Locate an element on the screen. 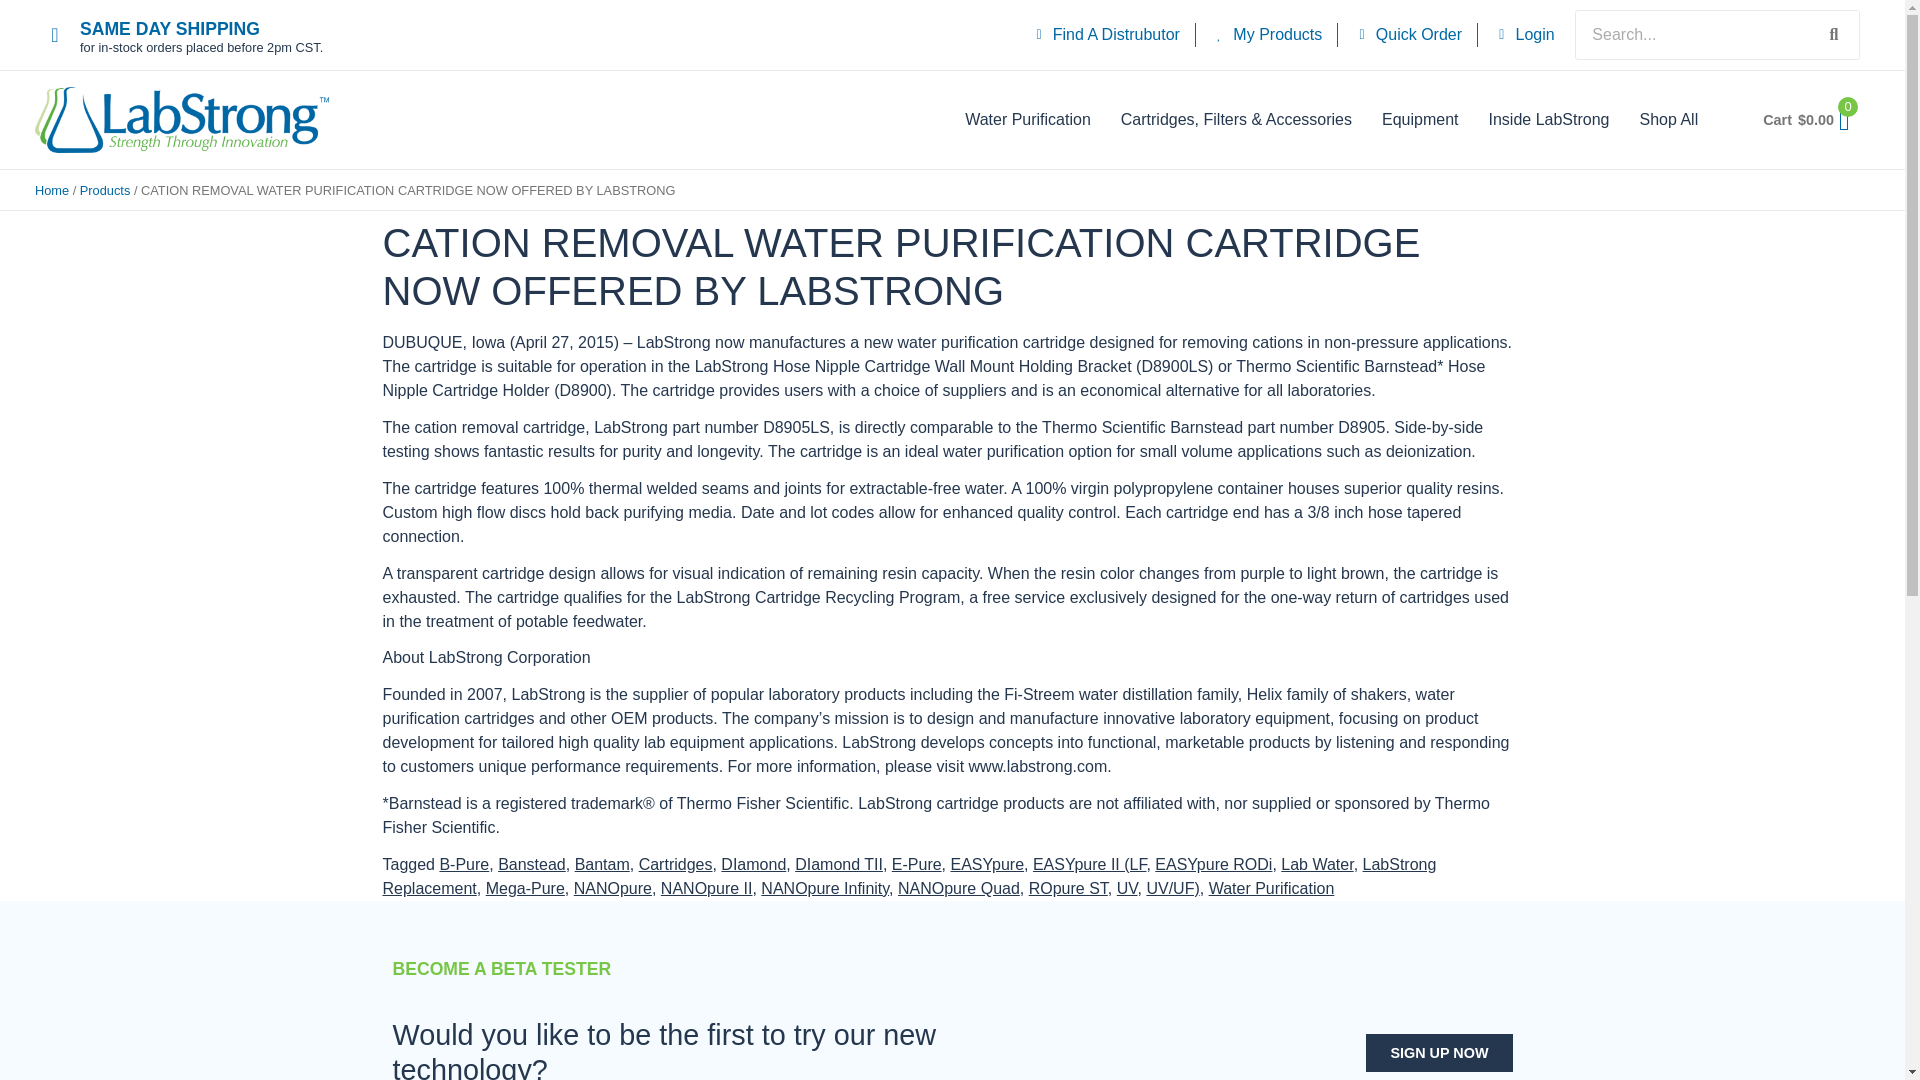  Shop All is located at coordinates (1668, 119).